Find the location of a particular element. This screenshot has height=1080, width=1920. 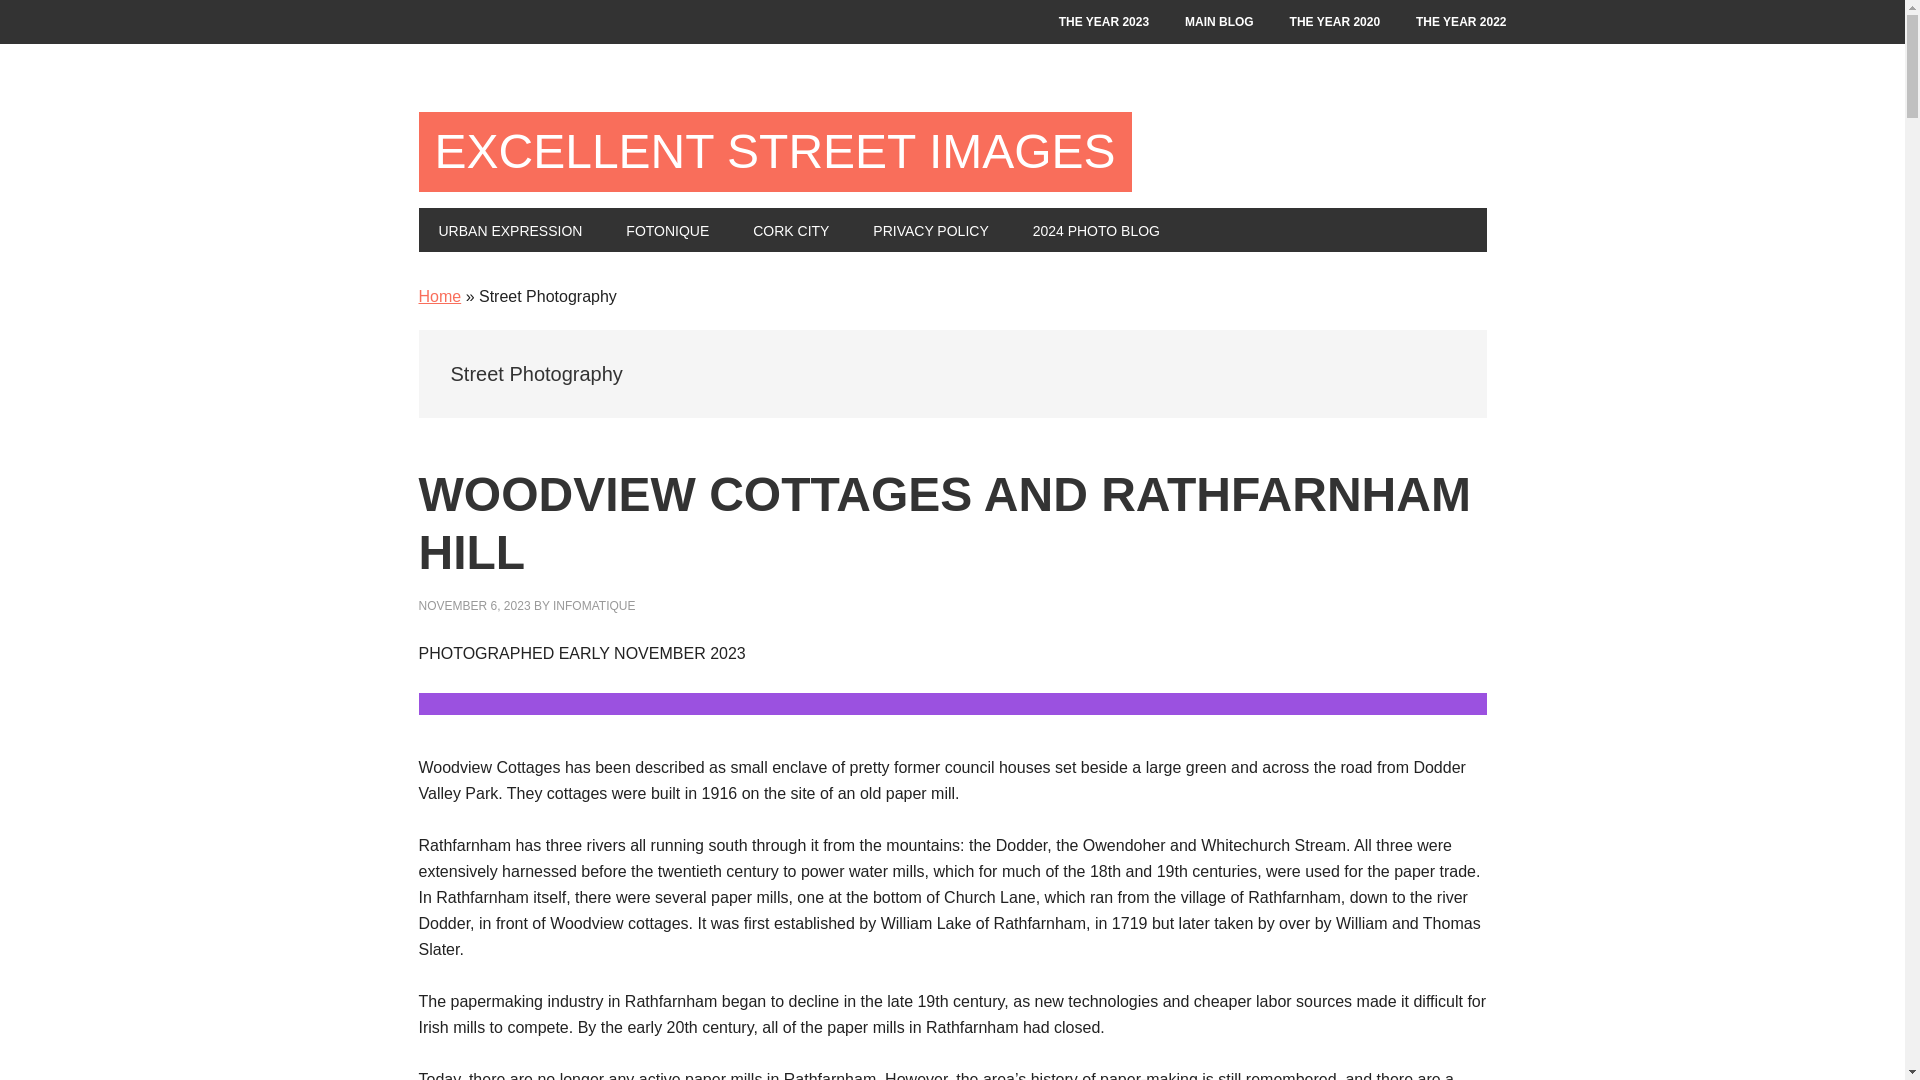

THE YEAR 2023 is located at coordinates (1104, 22).